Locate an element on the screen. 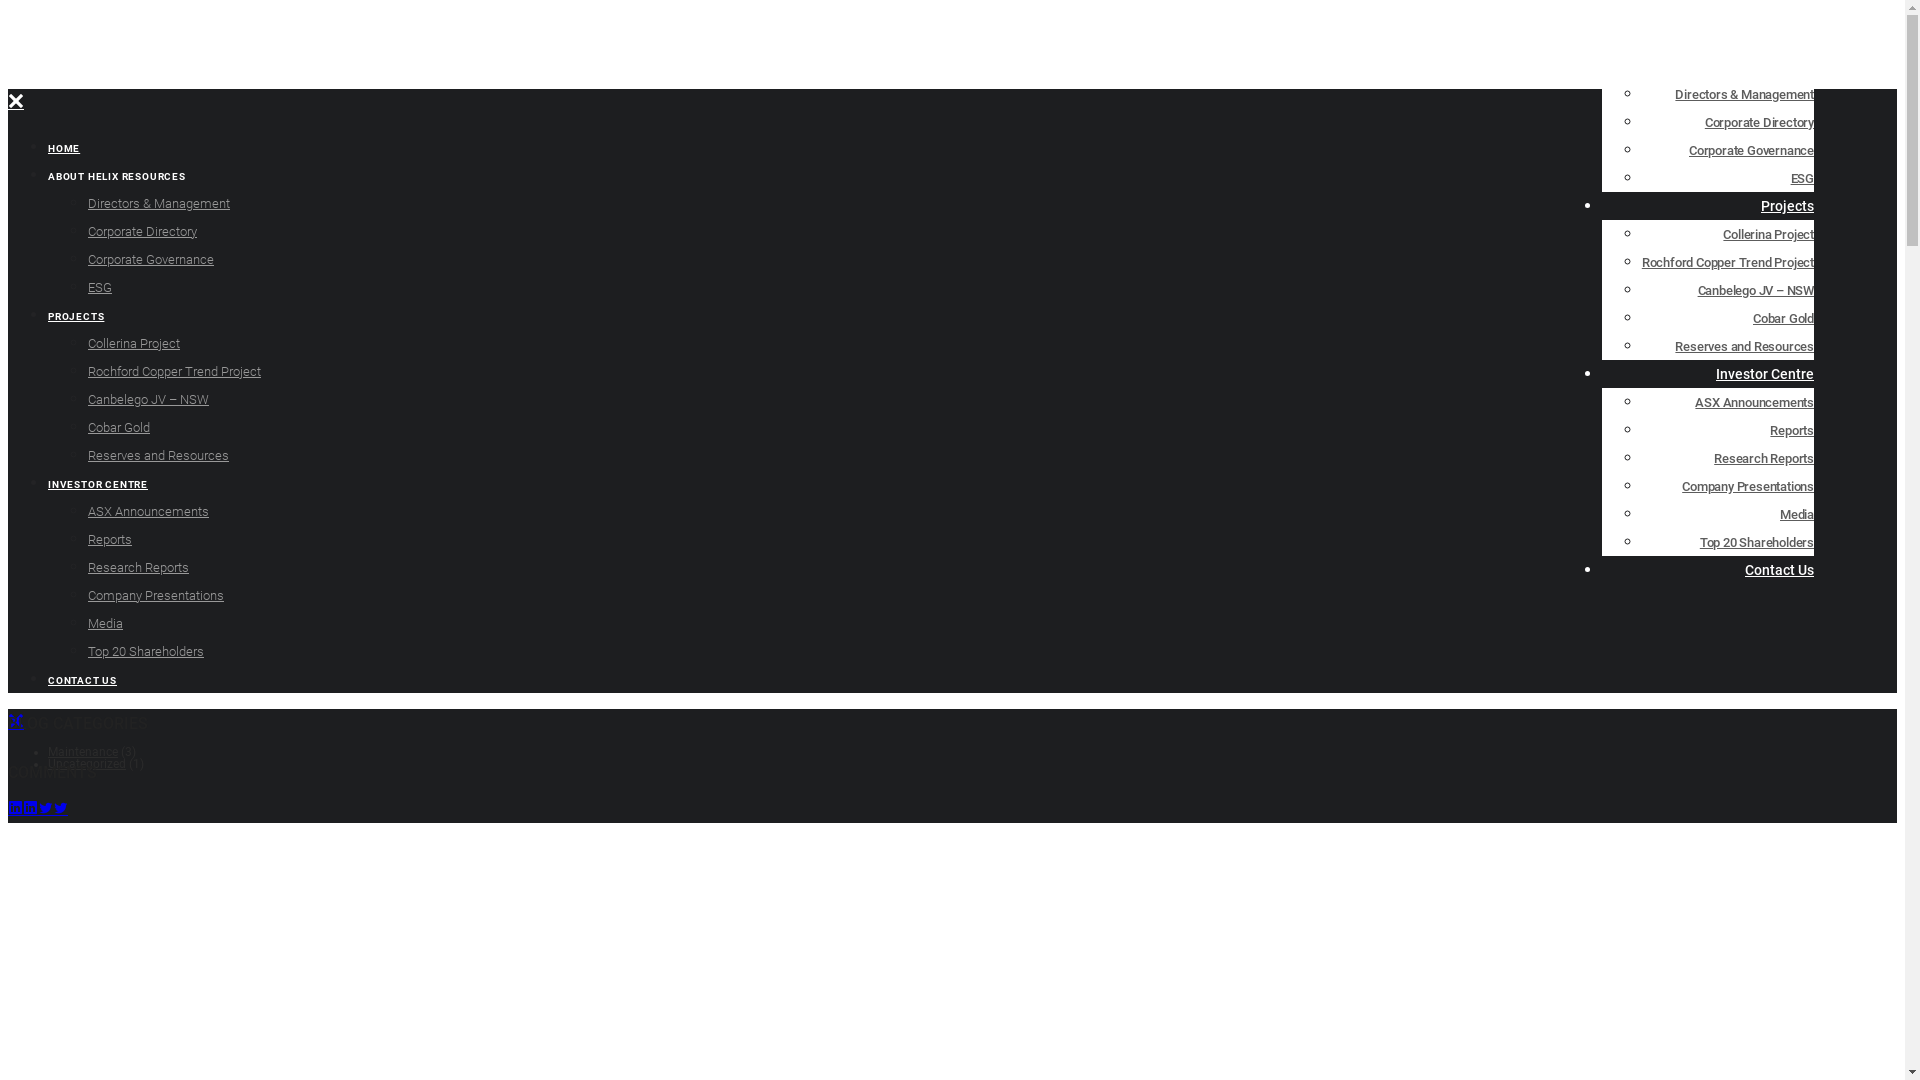 The image size is (1920, 1080). Investor Centre is located at coordinates (1765, 374).